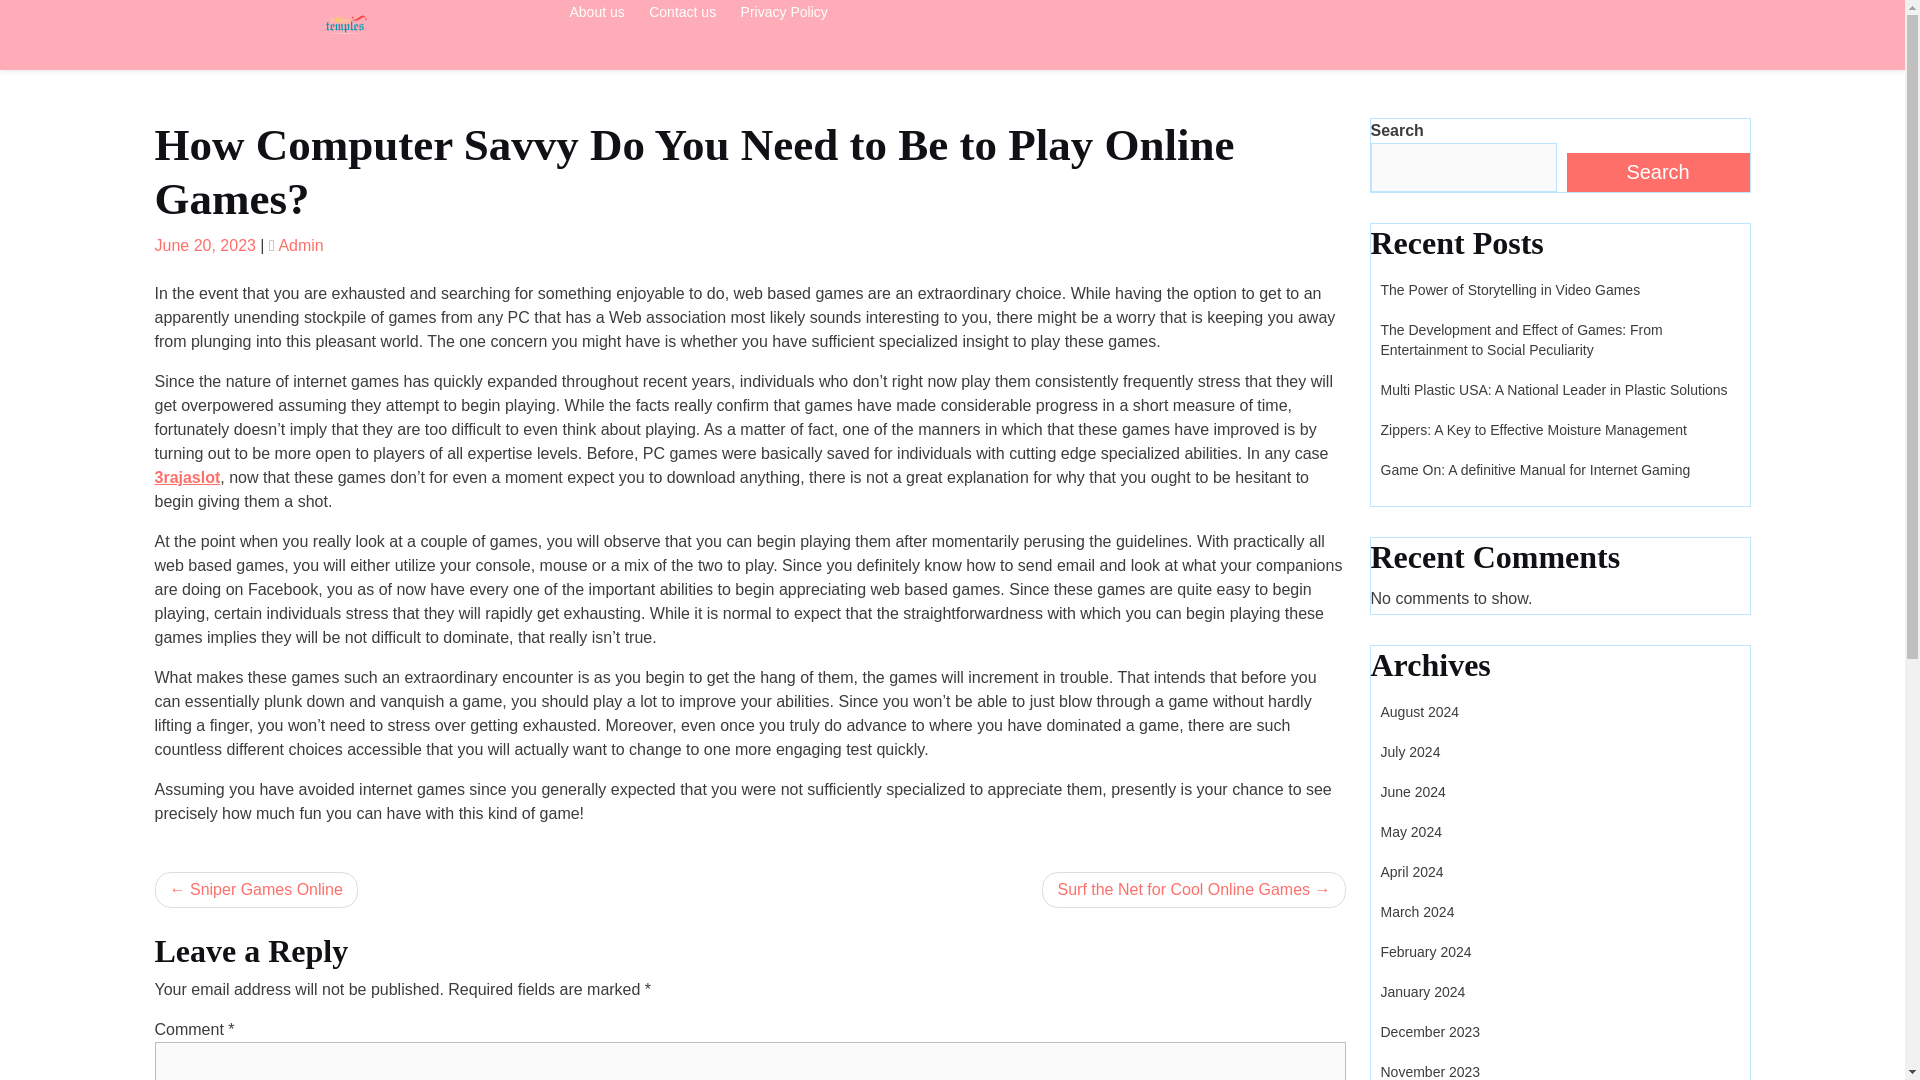 This screenshot has width=1920, height=1080. I want to click on Multi Plastic USA: A National Leader in Plastic Solutions, so click(1553, 390).